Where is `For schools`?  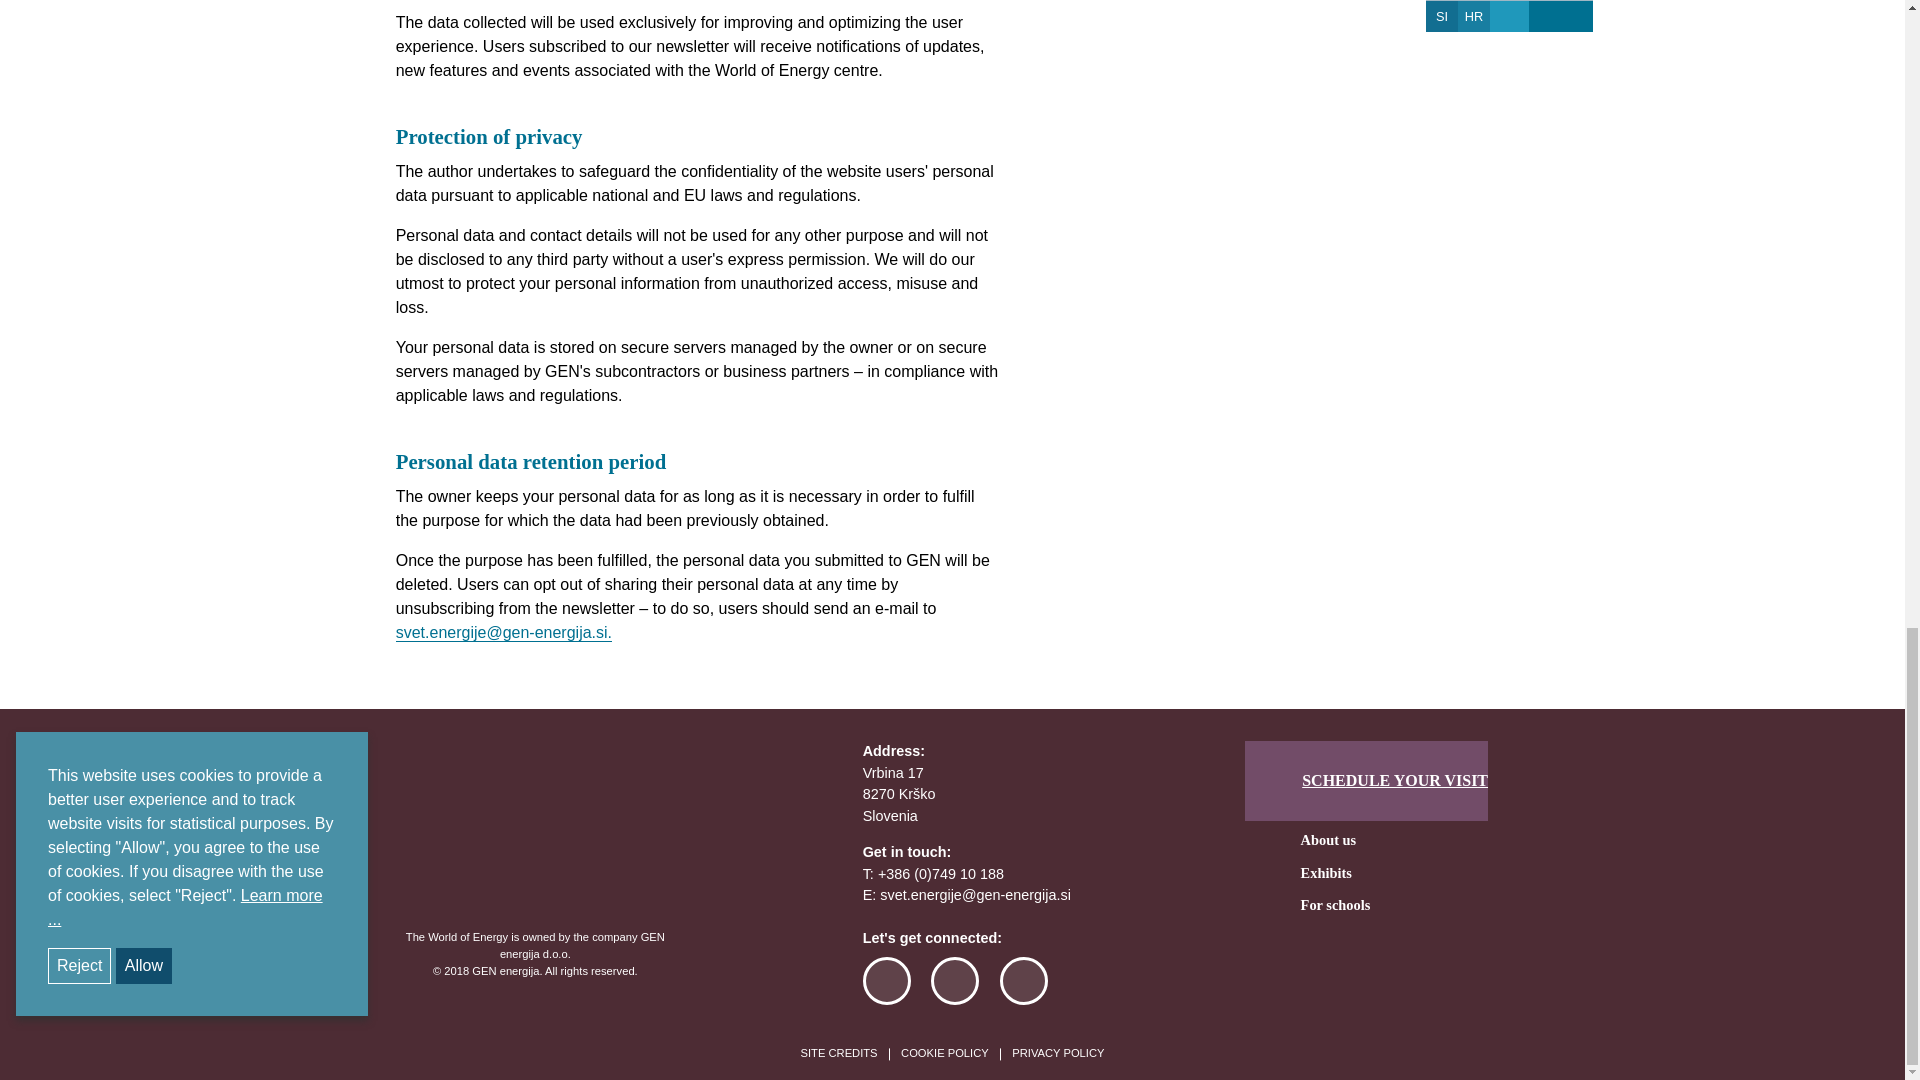
For schools is located at coordinates (1336, 906).